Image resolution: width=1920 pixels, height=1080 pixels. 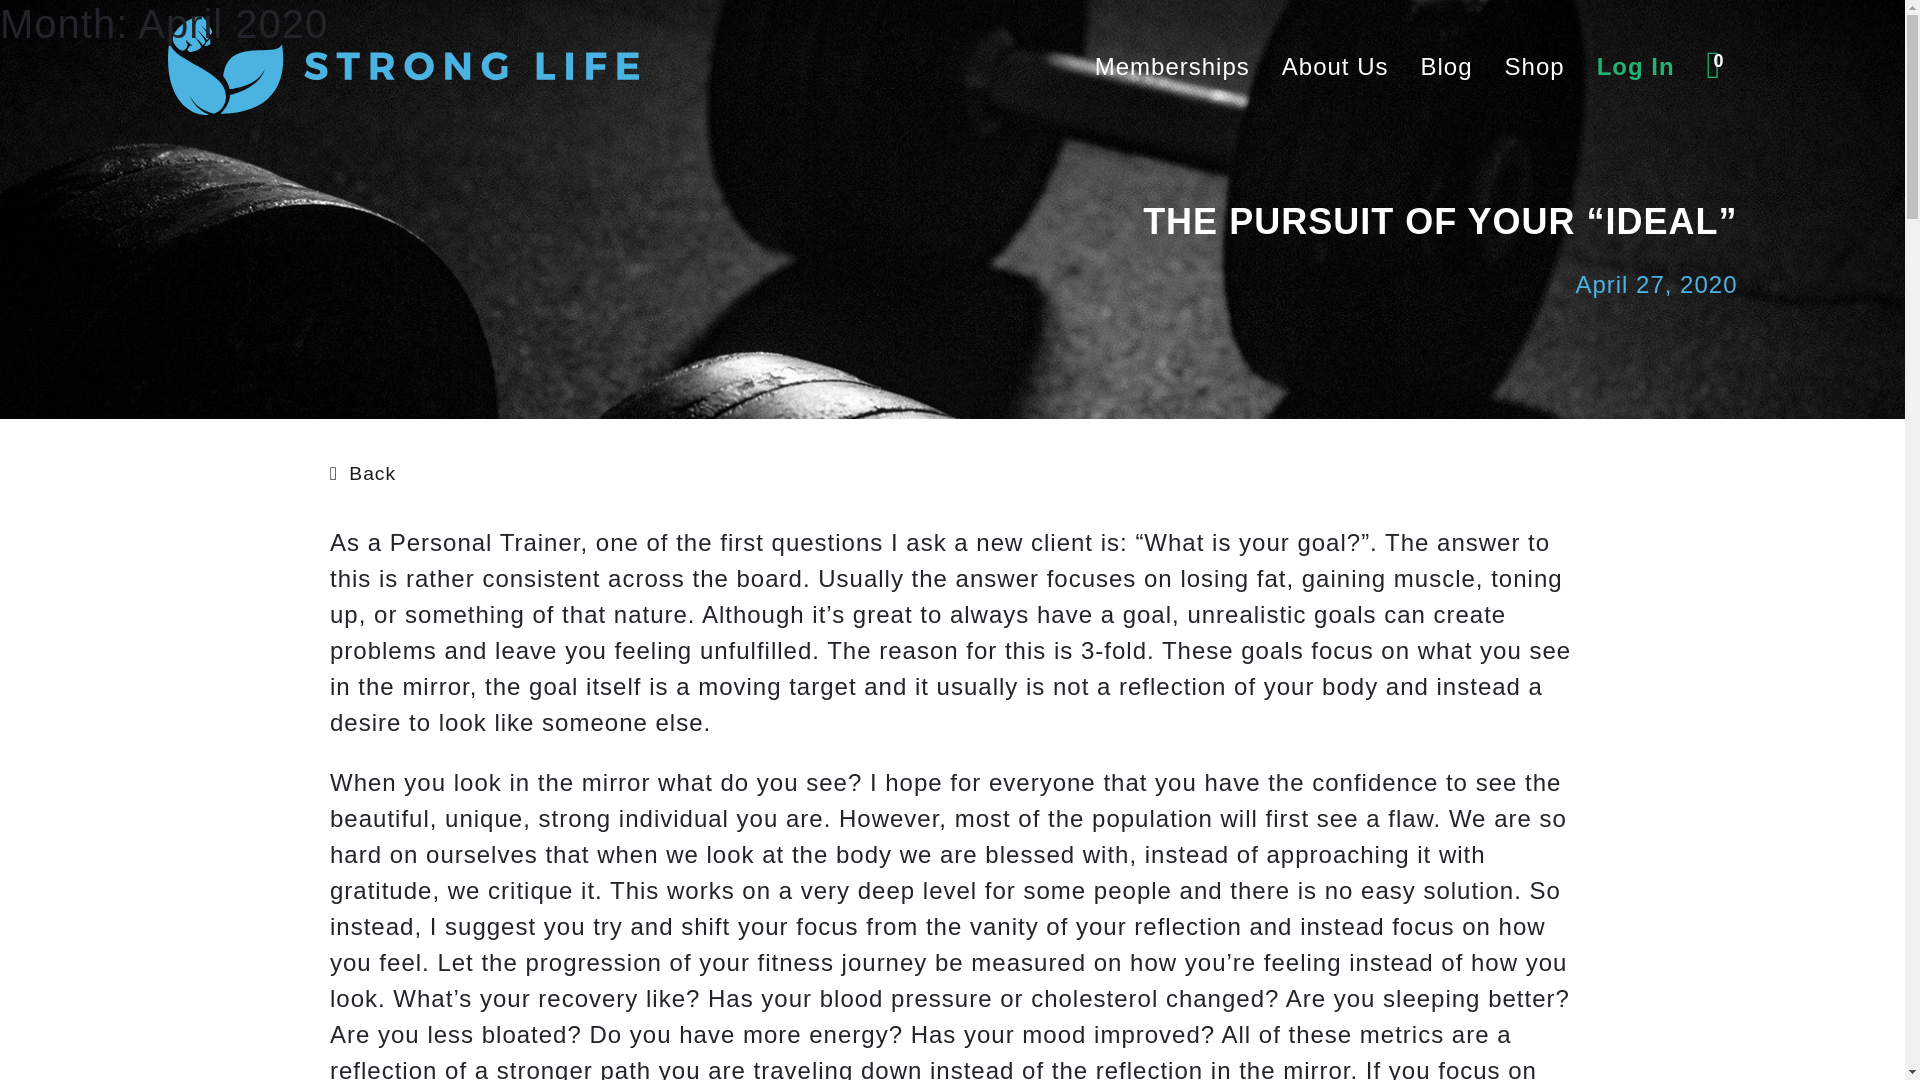 What do you see at coordinates (1447, 66) in the screenshot?
I see `Blog` at bounding box center [1447, 66].